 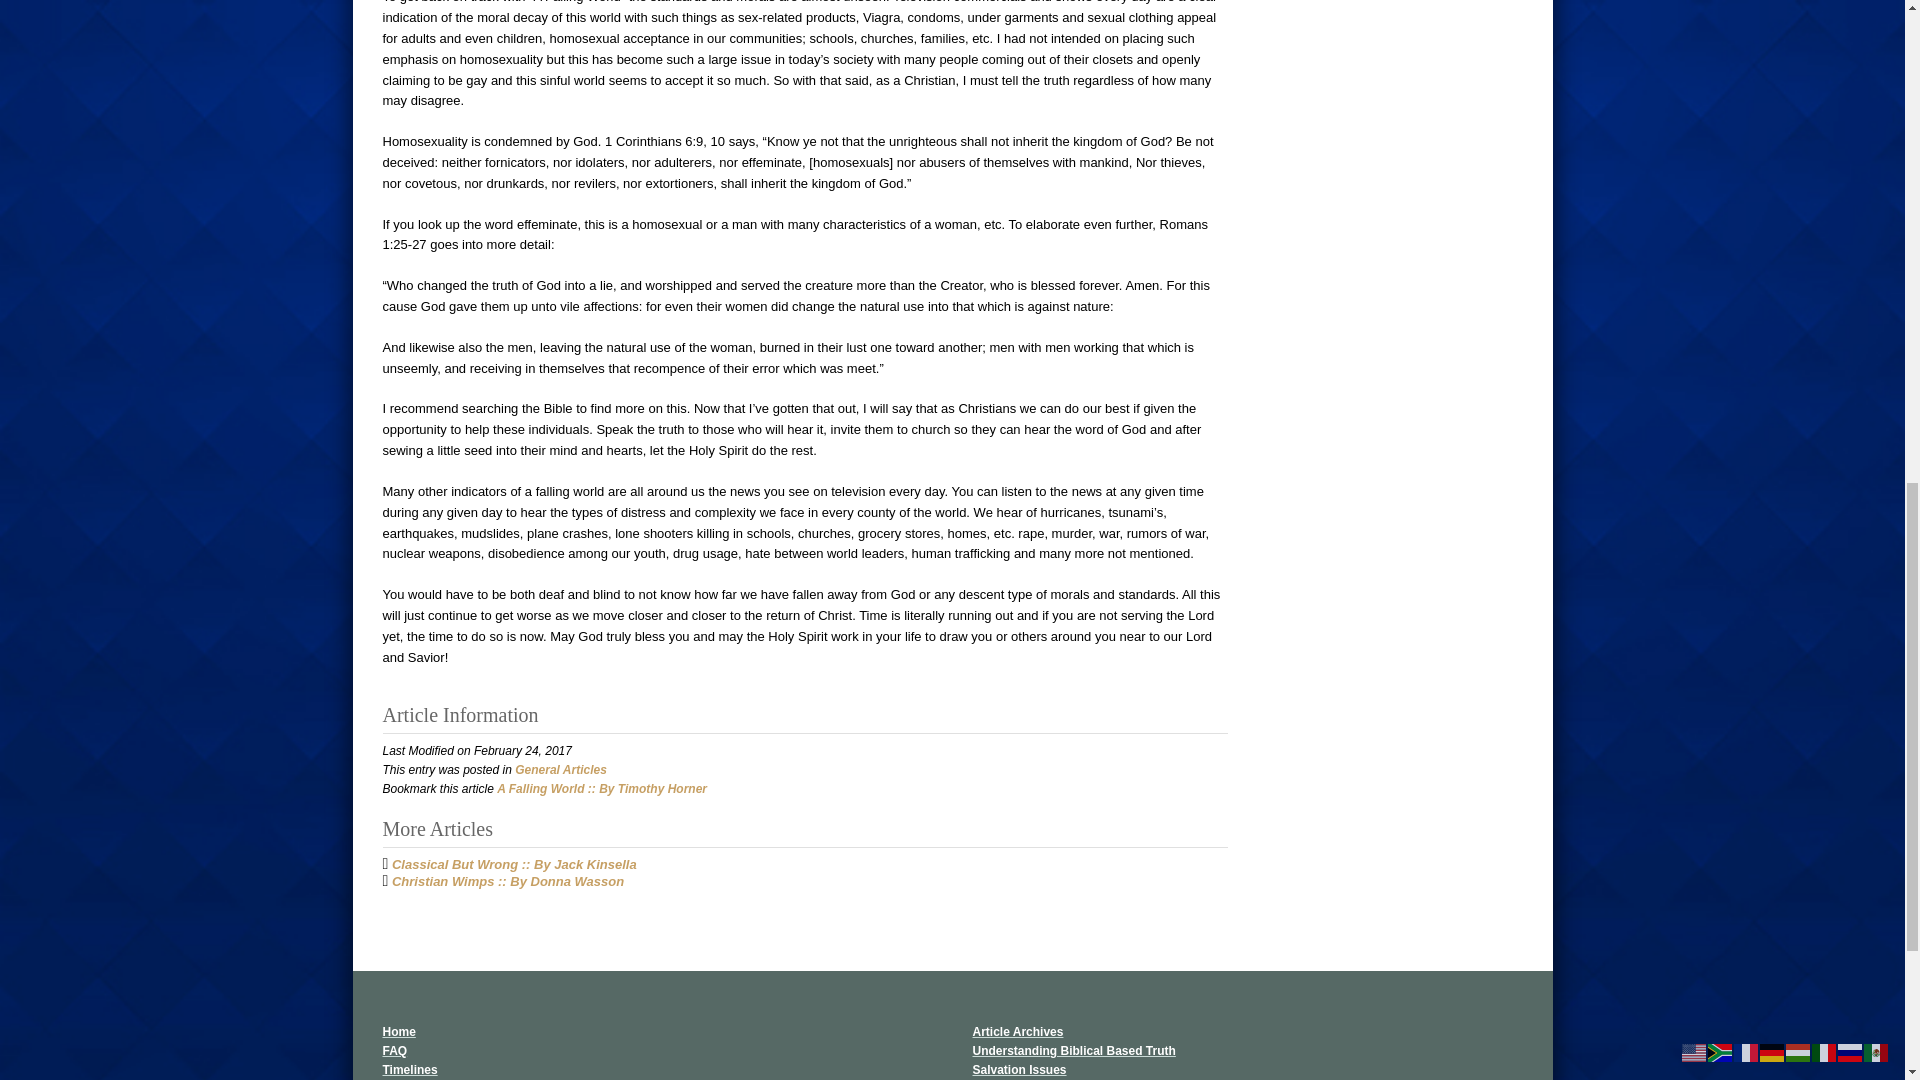 What do you see at coordinates (398, 1031) in the screenshot?
I see `Home` at bounding box center [398, 1031].